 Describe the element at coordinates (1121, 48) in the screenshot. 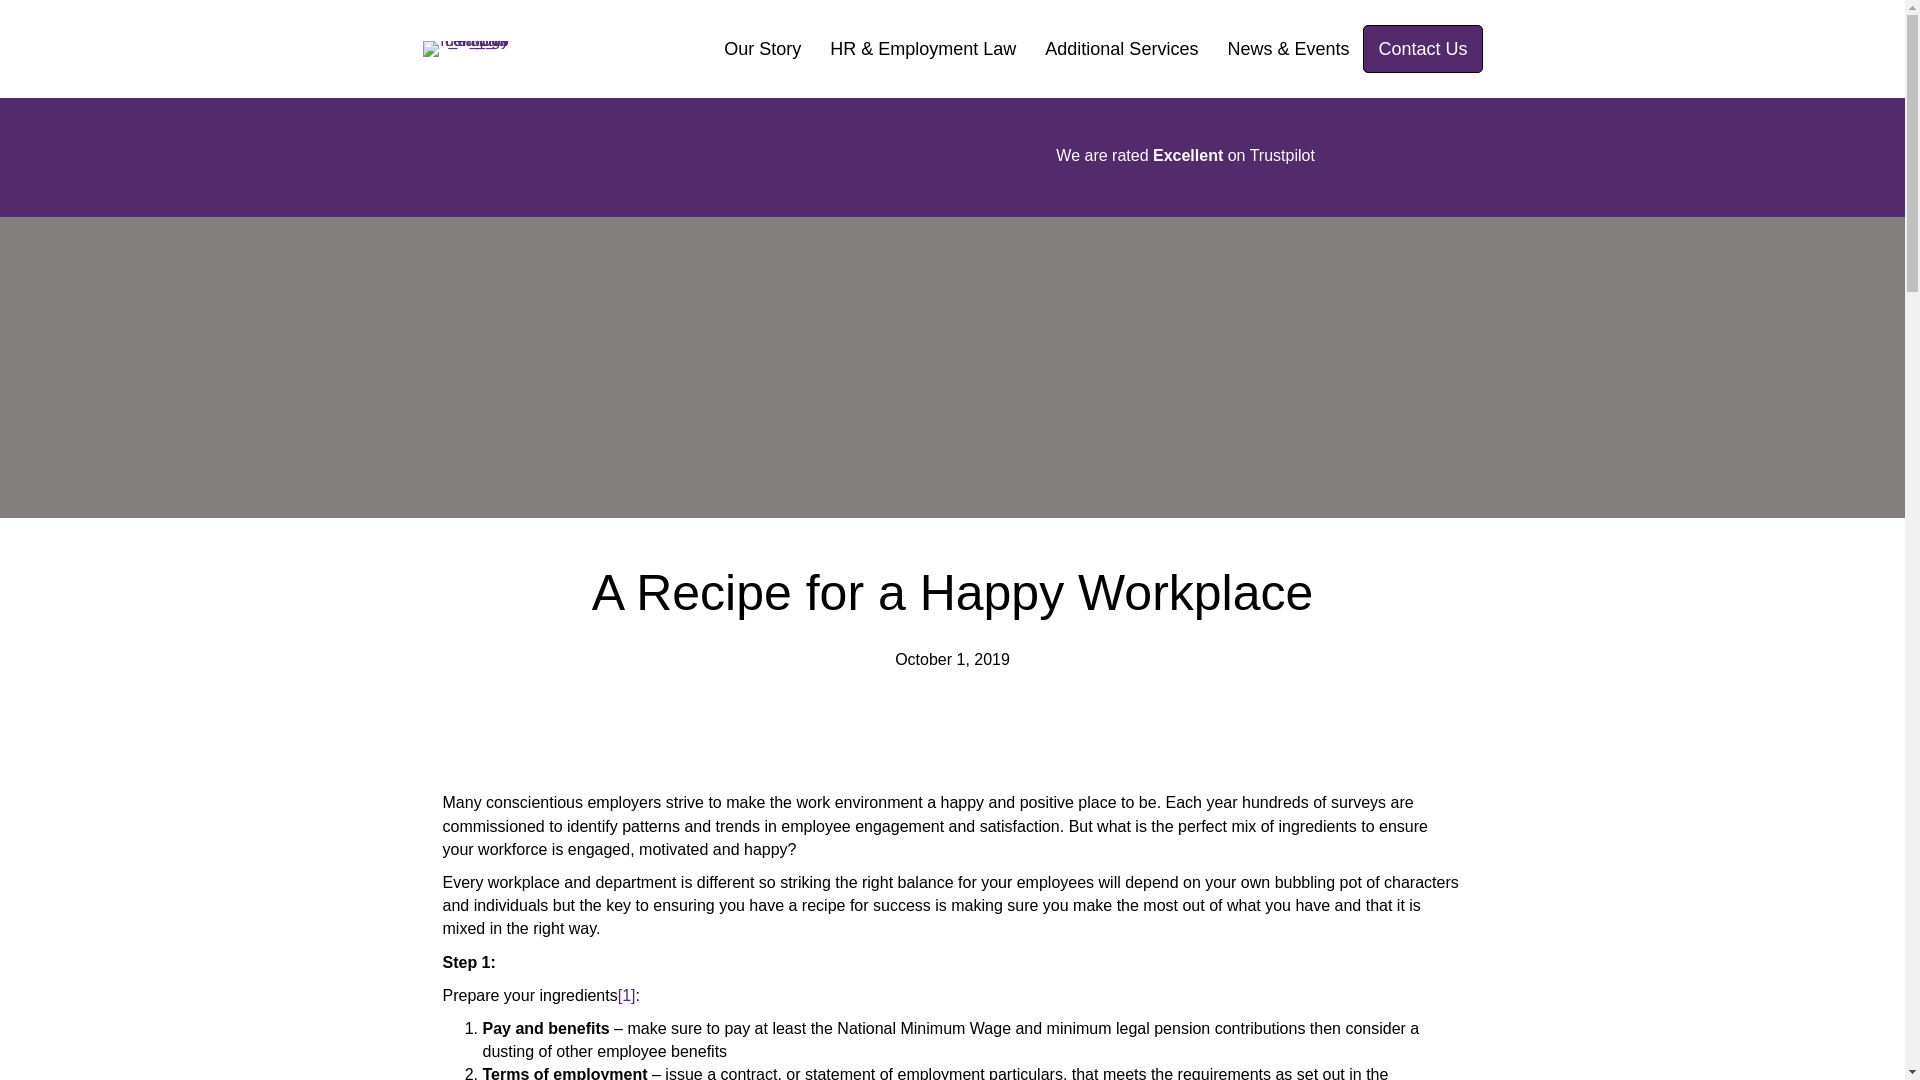

I see `Additional Services` at that location.